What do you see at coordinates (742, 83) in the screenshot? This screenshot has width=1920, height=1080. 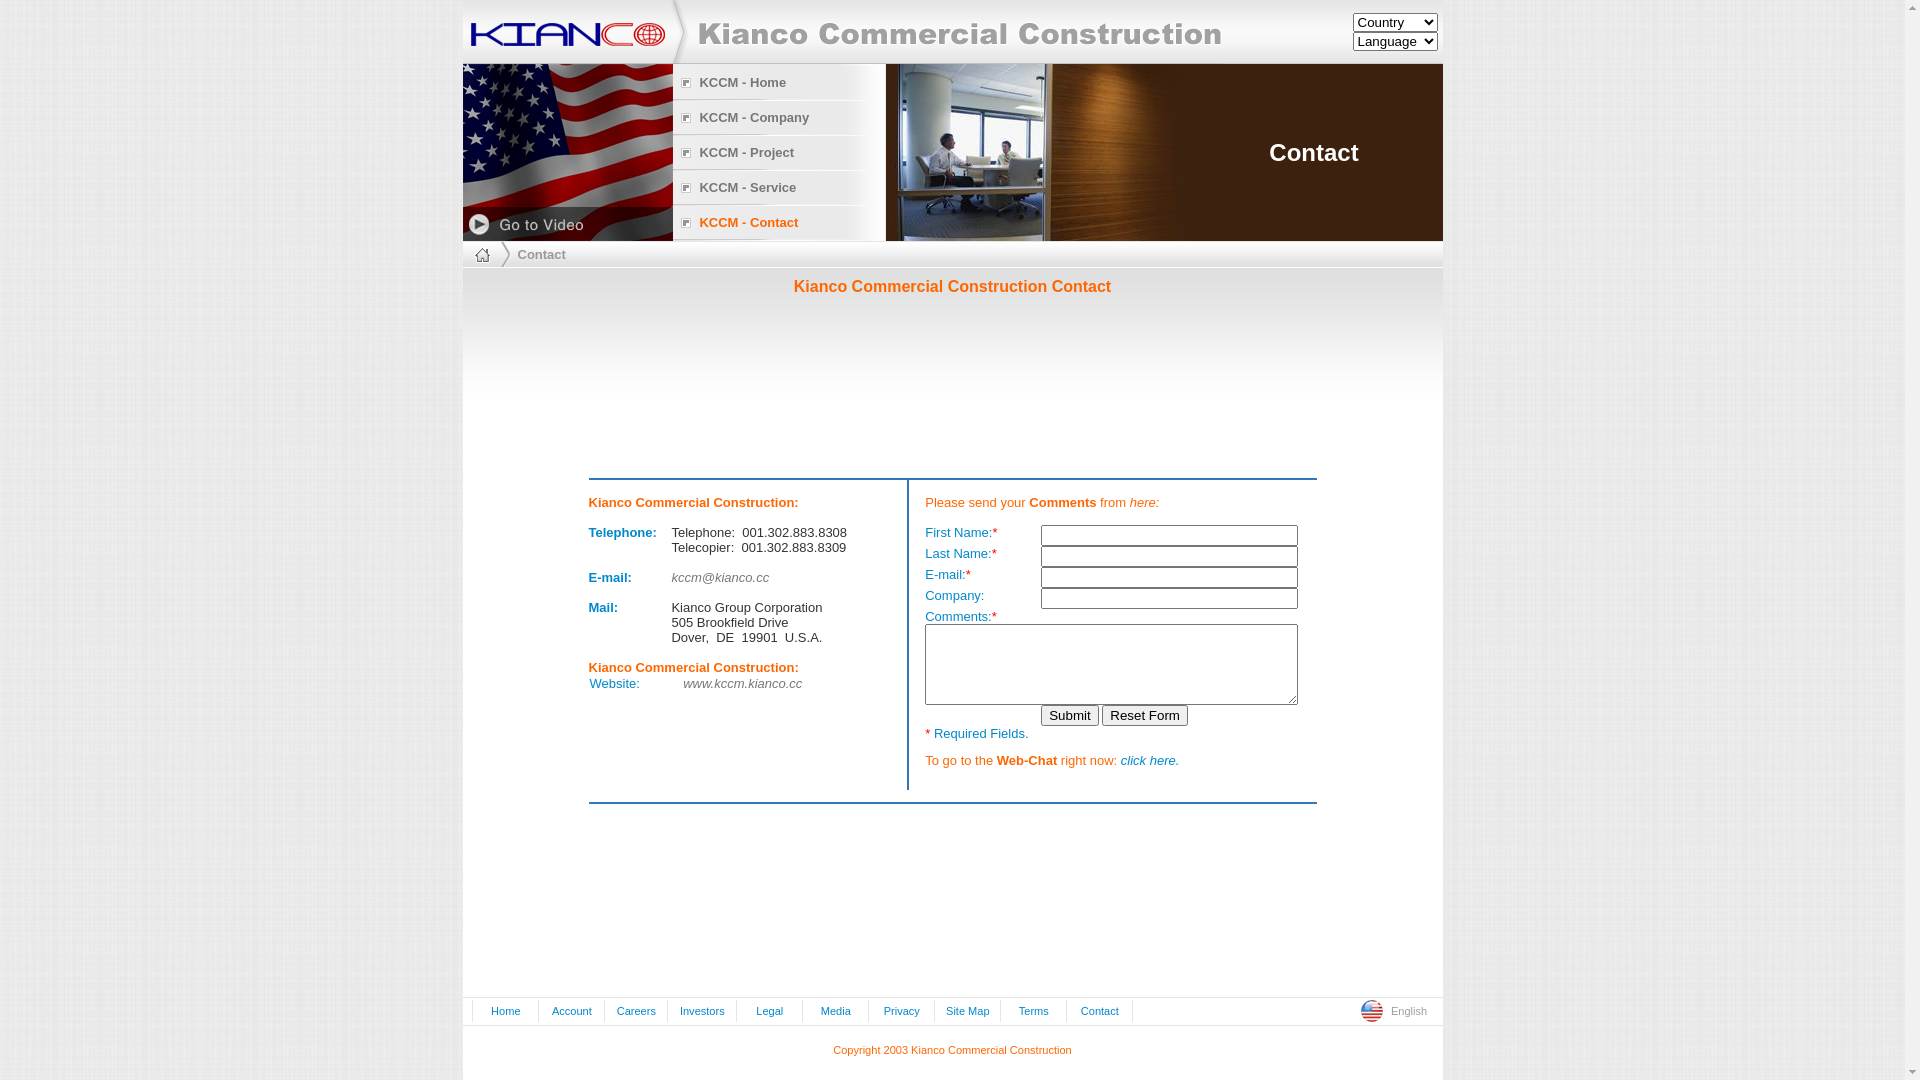 I see `KCCM - Home` at bounding box center [742, 83].